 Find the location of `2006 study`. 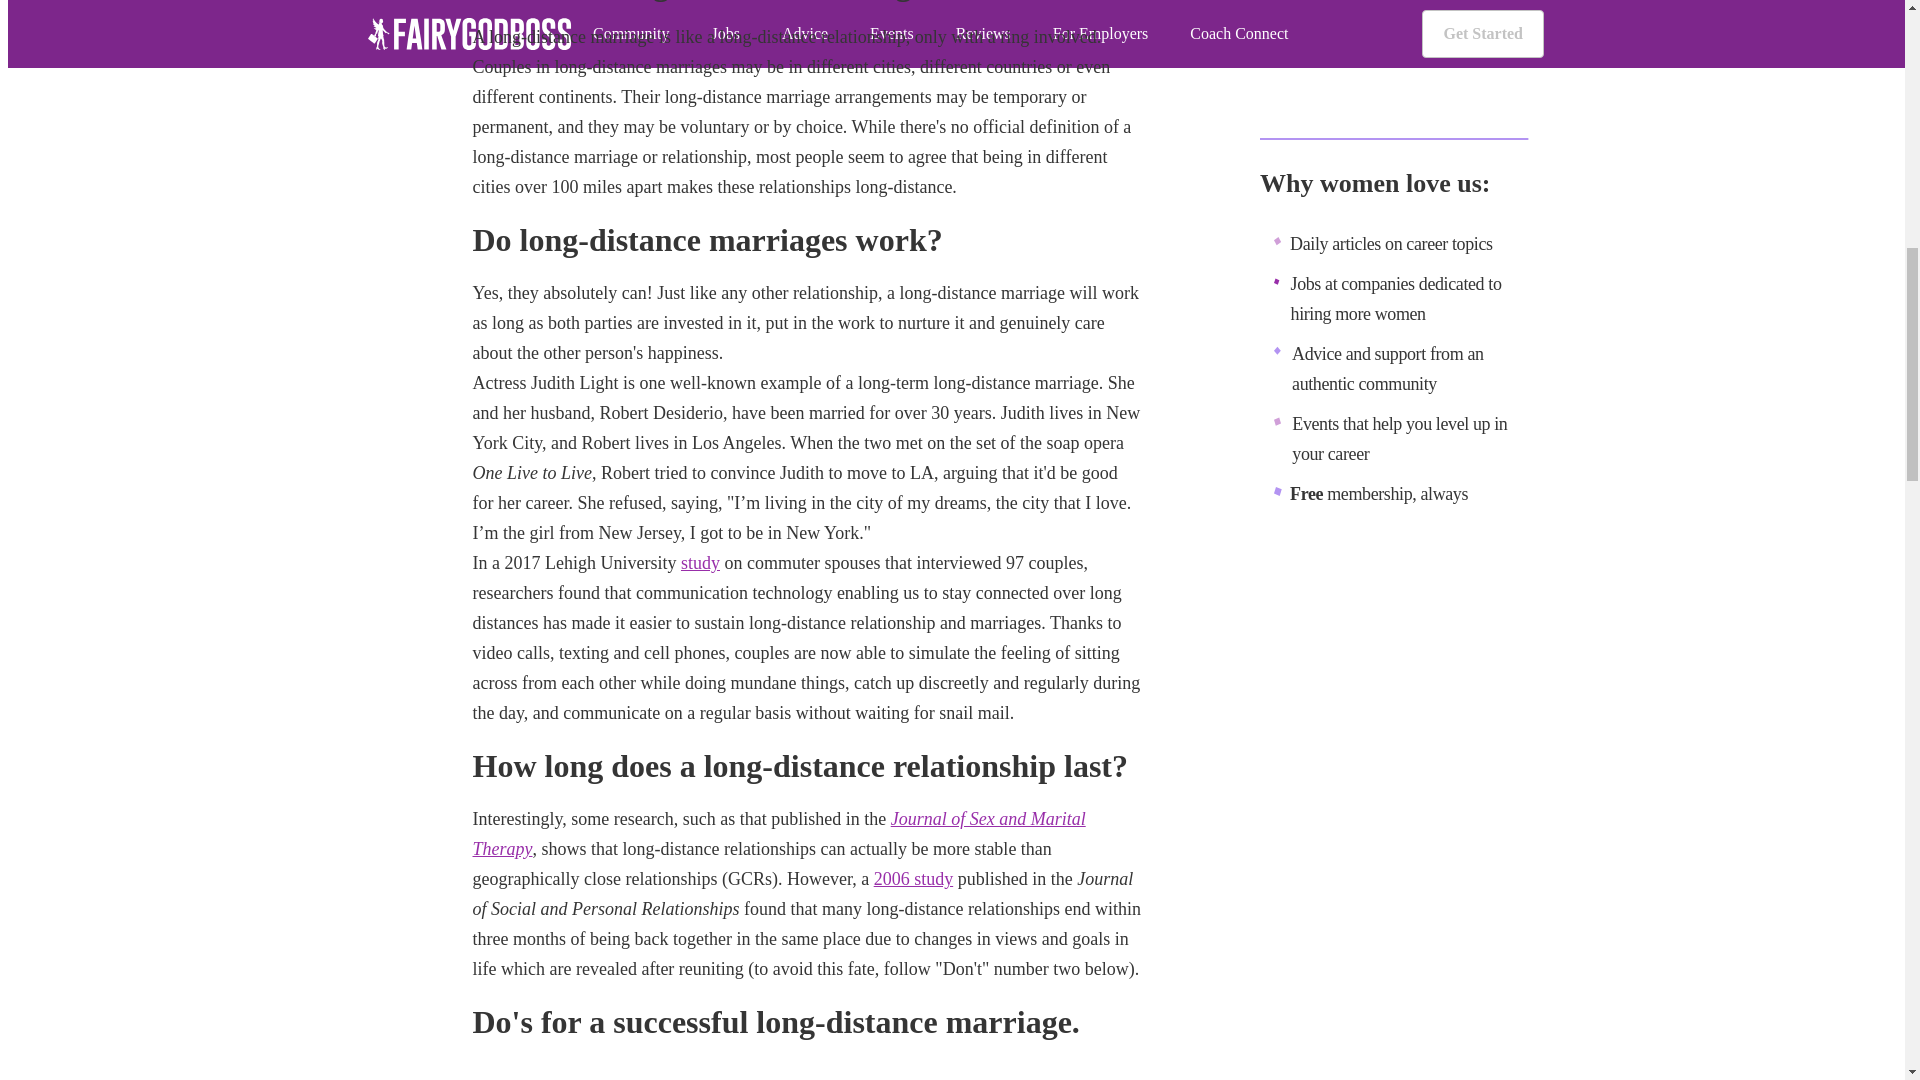

2006 study is located at coordinates (914, 878).